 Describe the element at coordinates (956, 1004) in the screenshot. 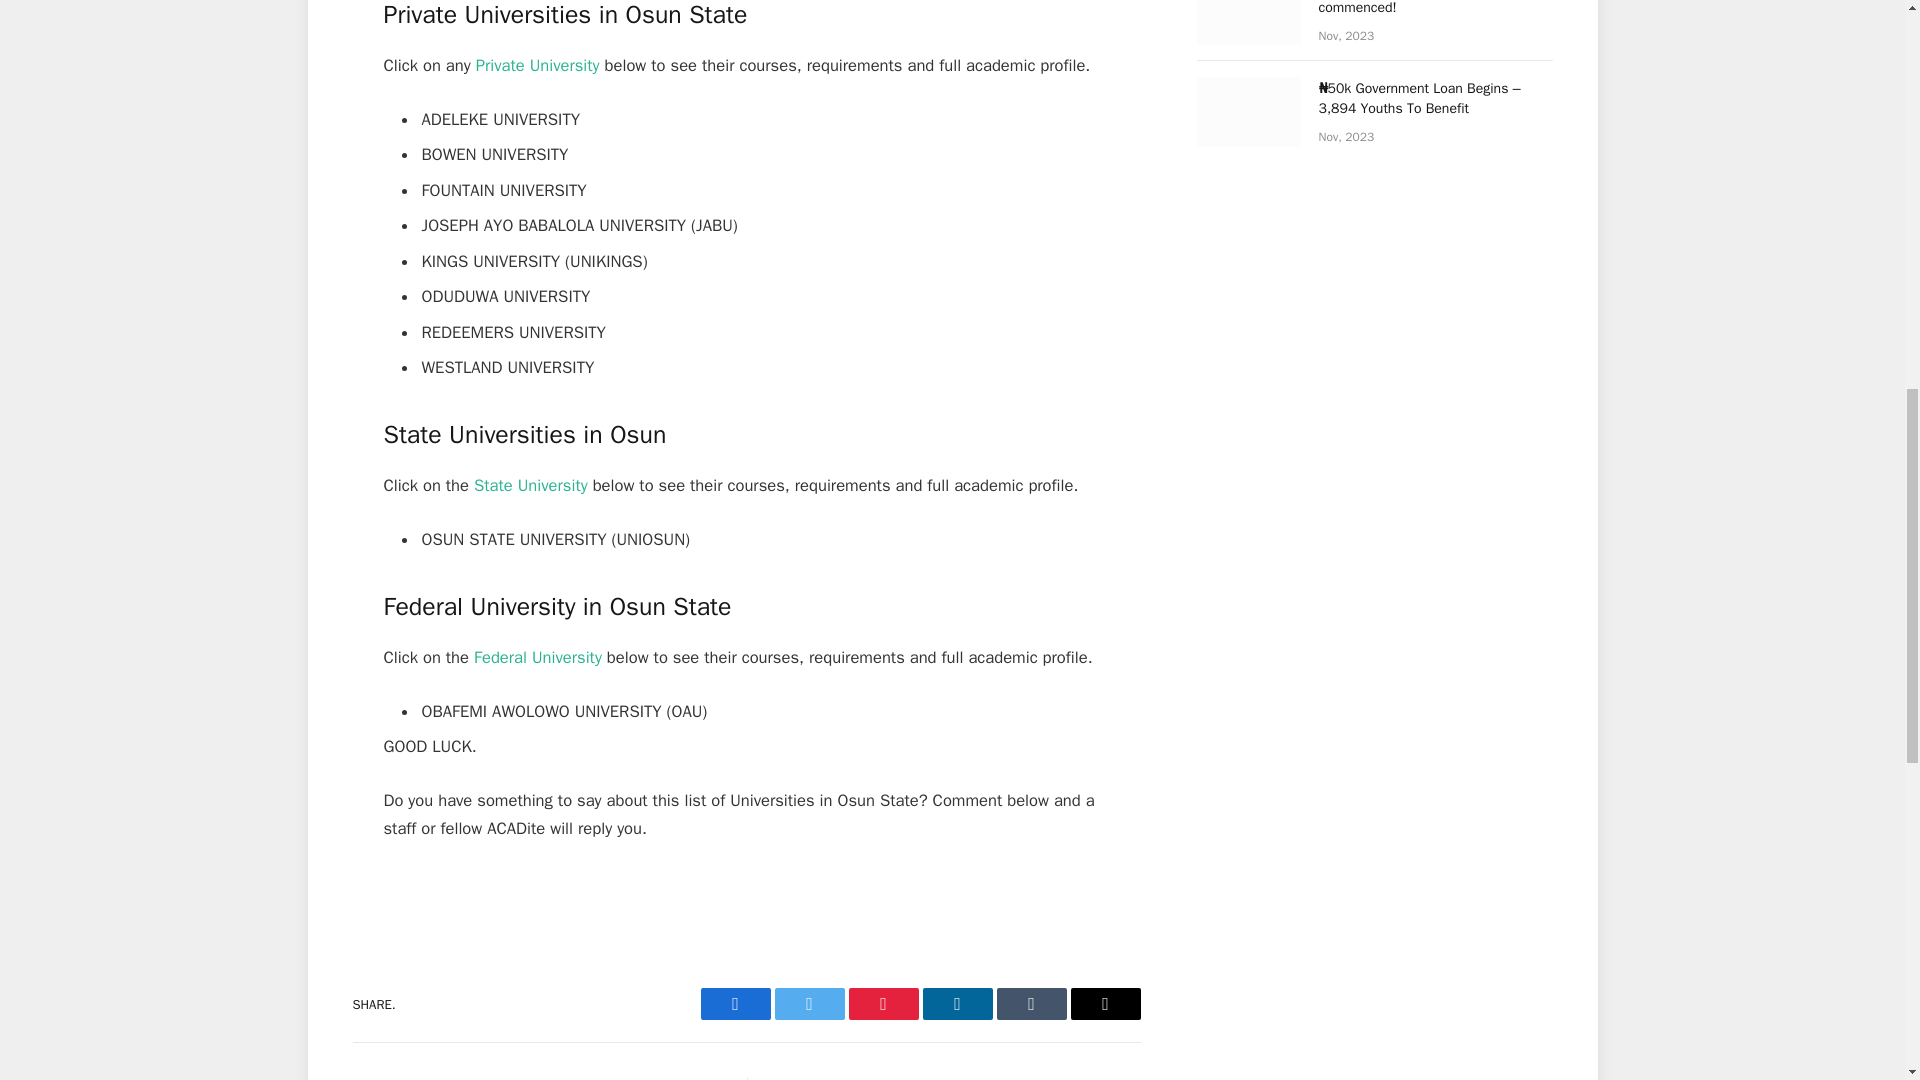

I see `Share on LinkedIn` at that location.